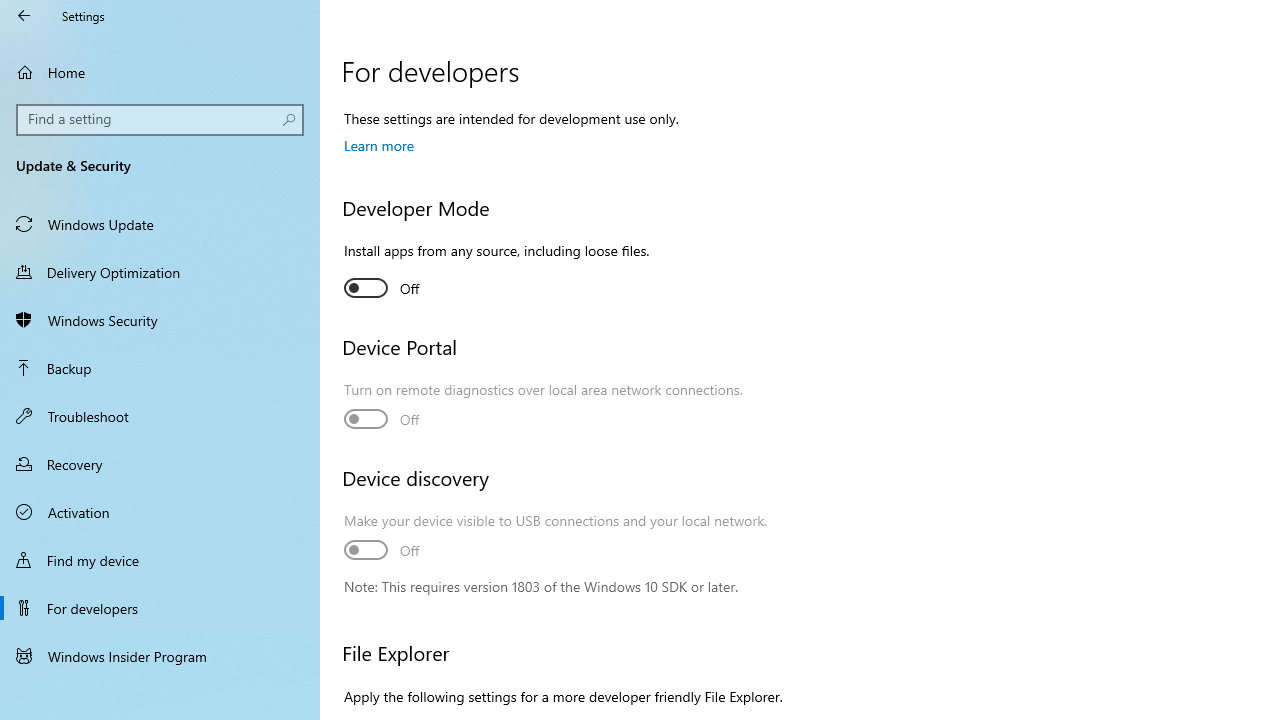 Image resolution: width=1280 pixels, height=720 pixels. I want to click on Windows Insider Program, so click(160, 656).